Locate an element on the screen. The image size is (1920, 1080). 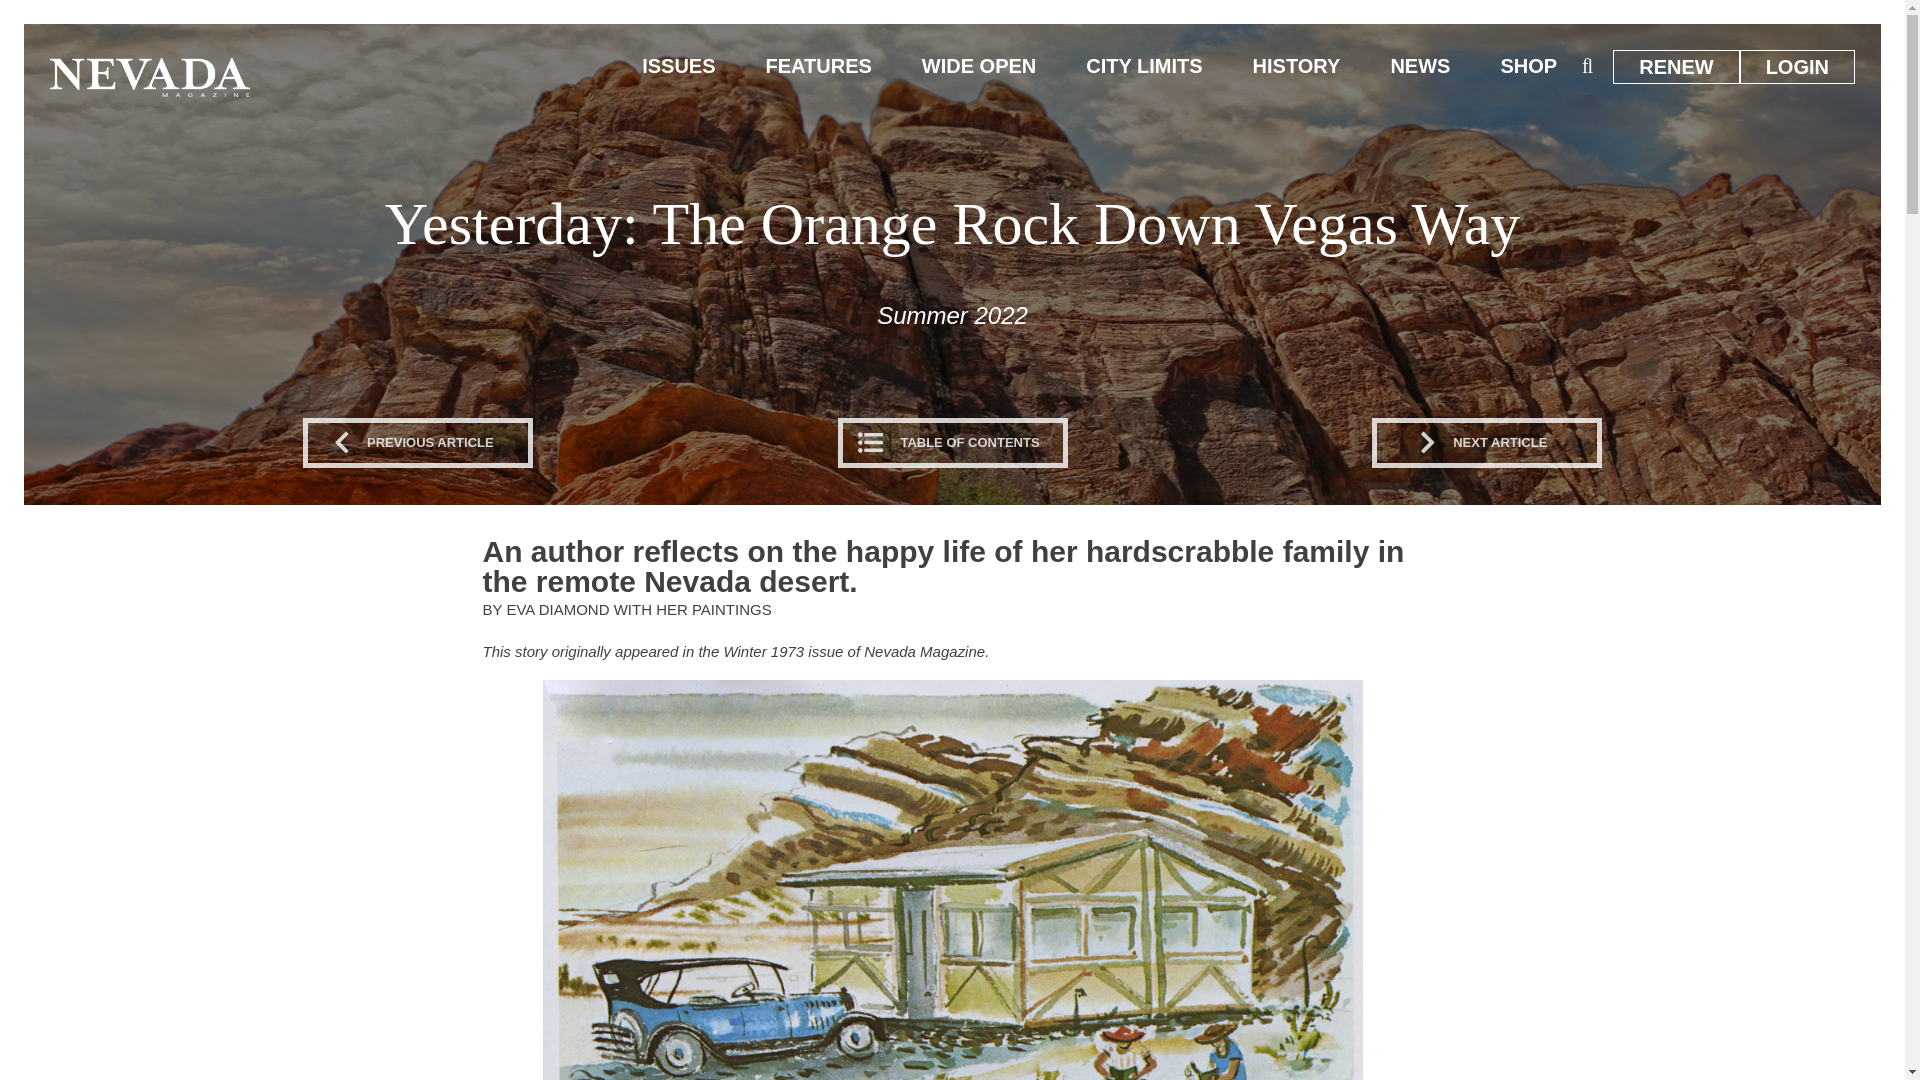
WIDE OPEN is located at coordinates (978, 66).